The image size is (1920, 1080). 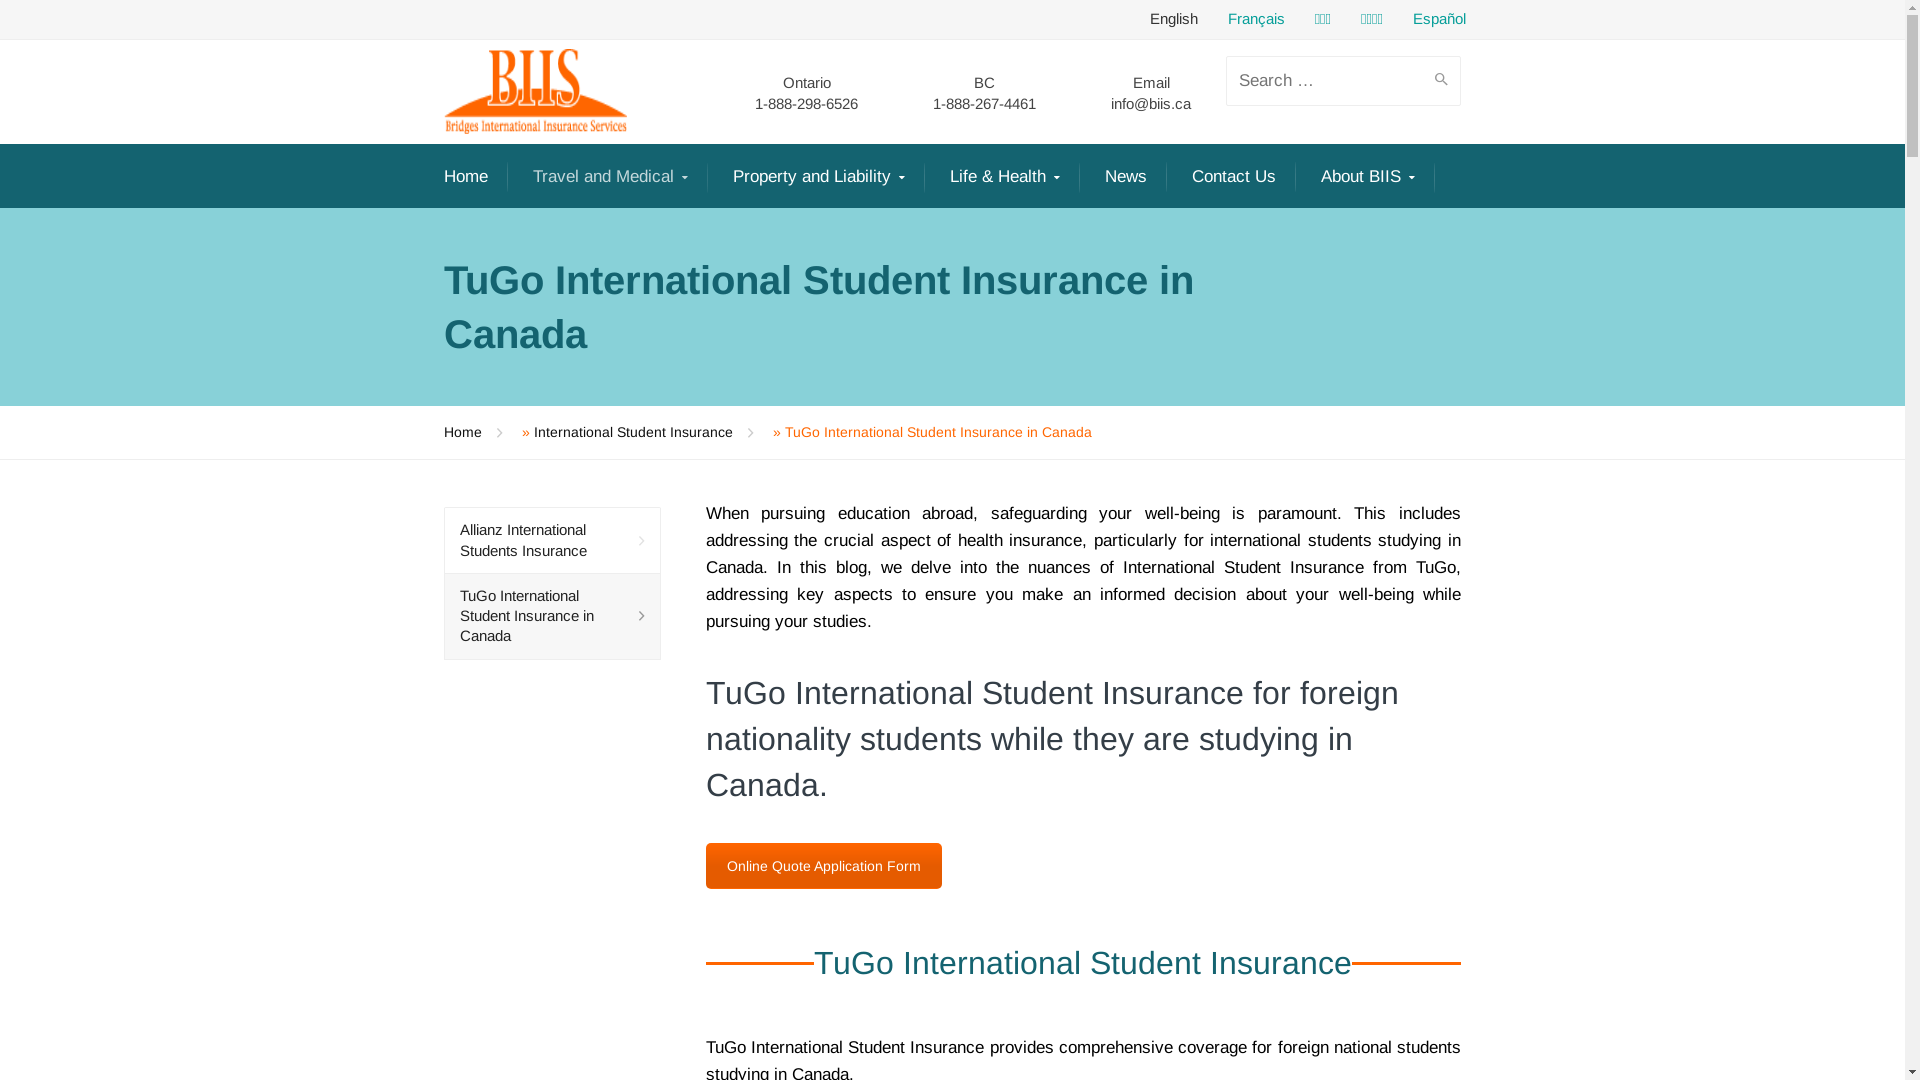 What do you see at coordinates (1126, 176) in the screenshot?
I see `News` at bounding box center [1126, 176].